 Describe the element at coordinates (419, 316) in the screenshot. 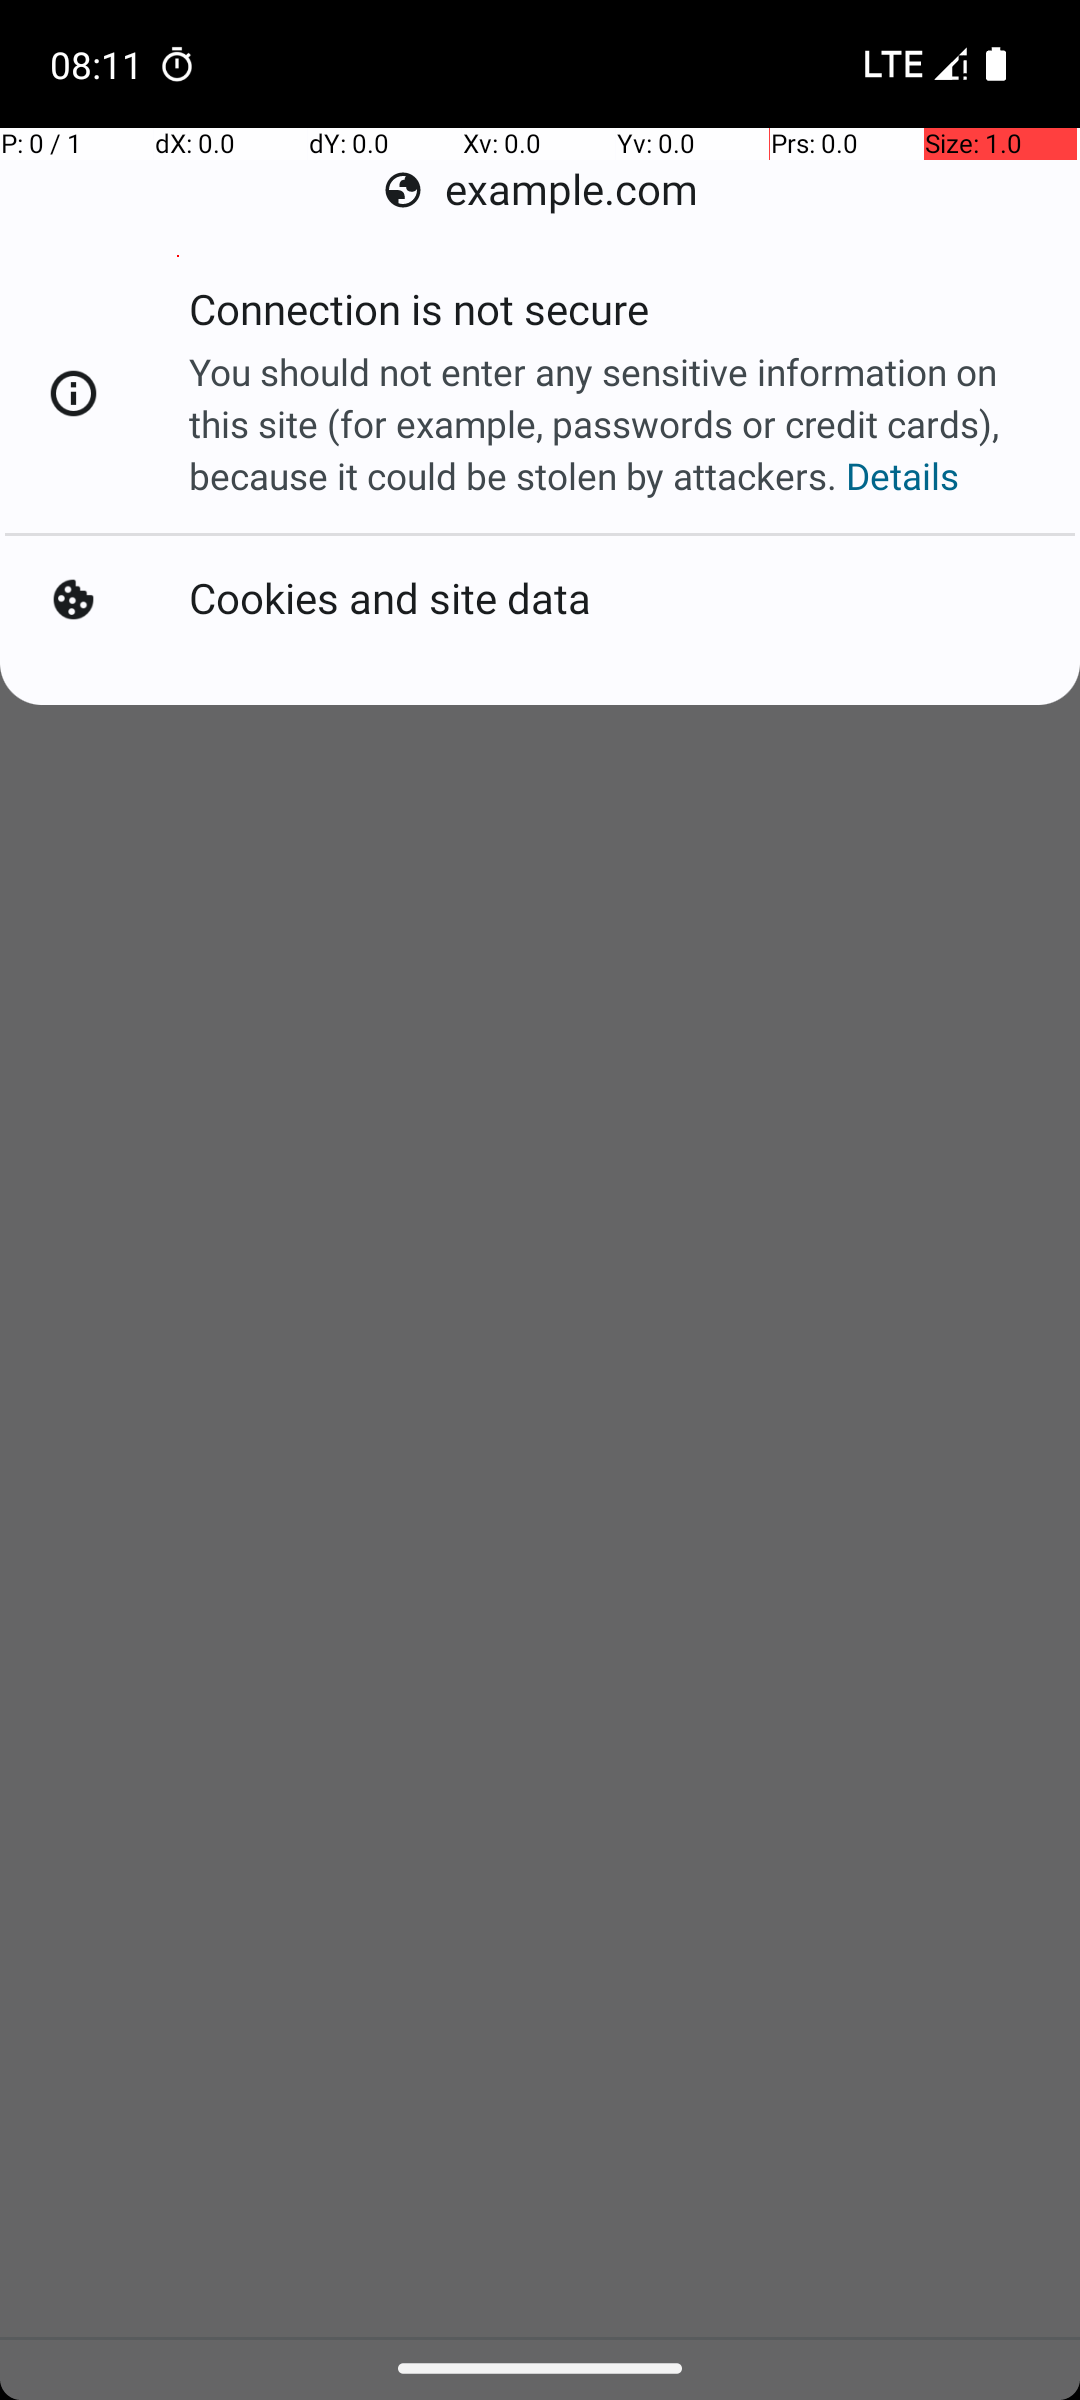

I see `Connection is not secure` at that location.